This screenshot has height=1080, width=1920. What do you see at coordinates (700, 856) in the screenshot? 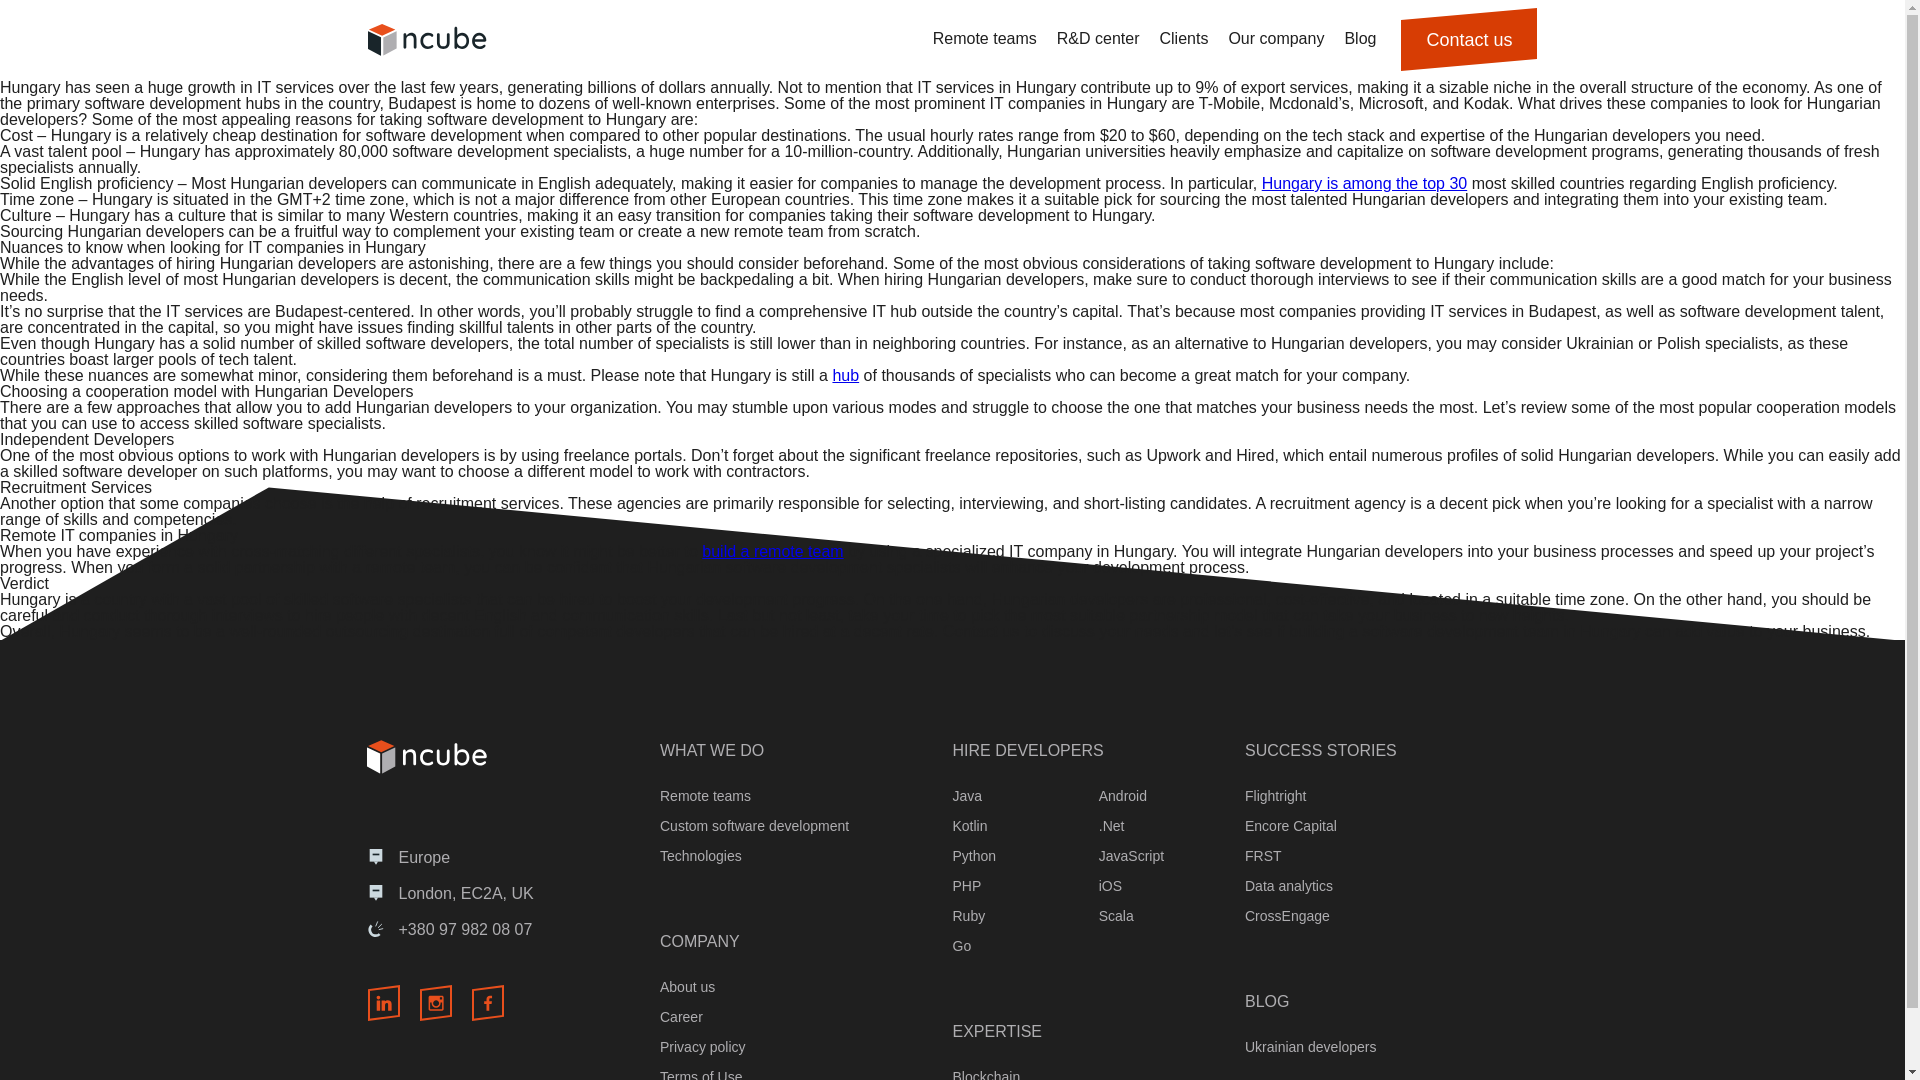
I see `Technologies` at bounding box center [700, 856].